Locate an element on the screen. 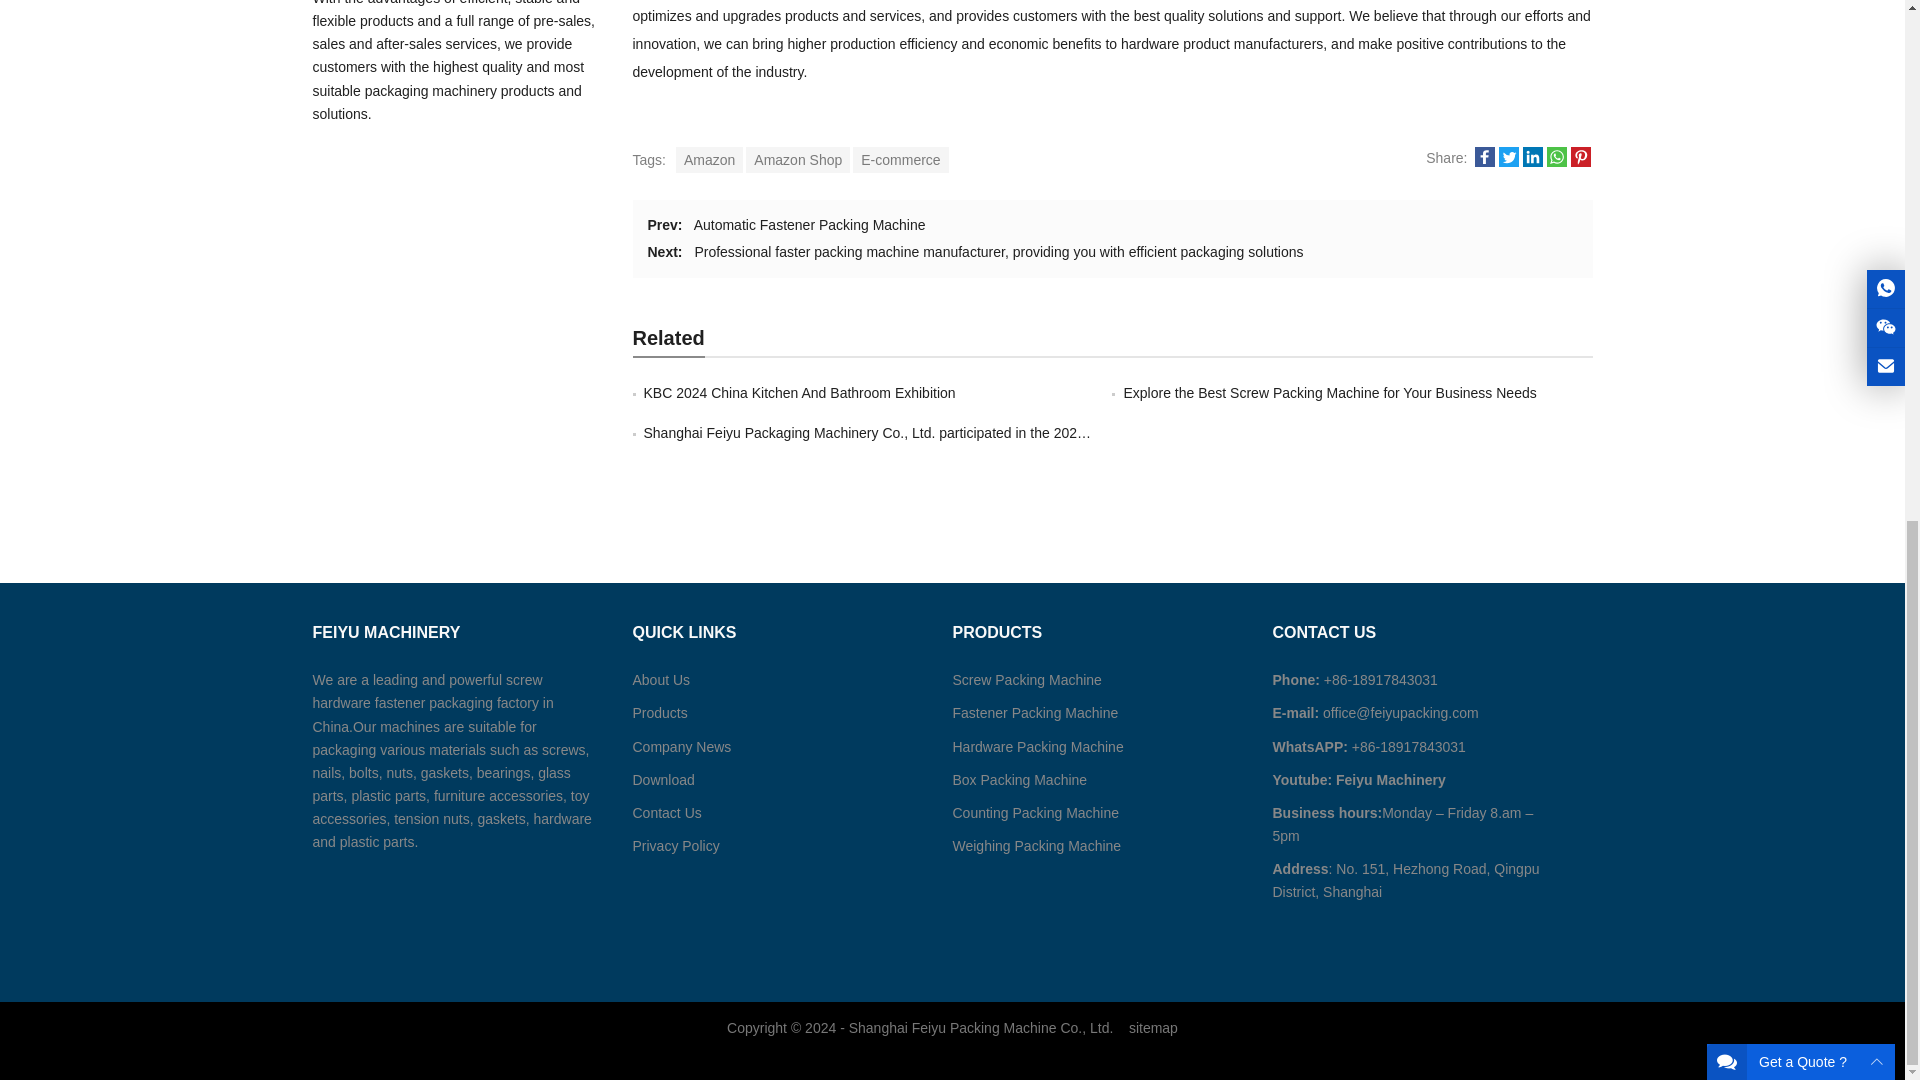 This screenshot has width=1920, height=1080. E-commerce is located at coordinates (900, 159).